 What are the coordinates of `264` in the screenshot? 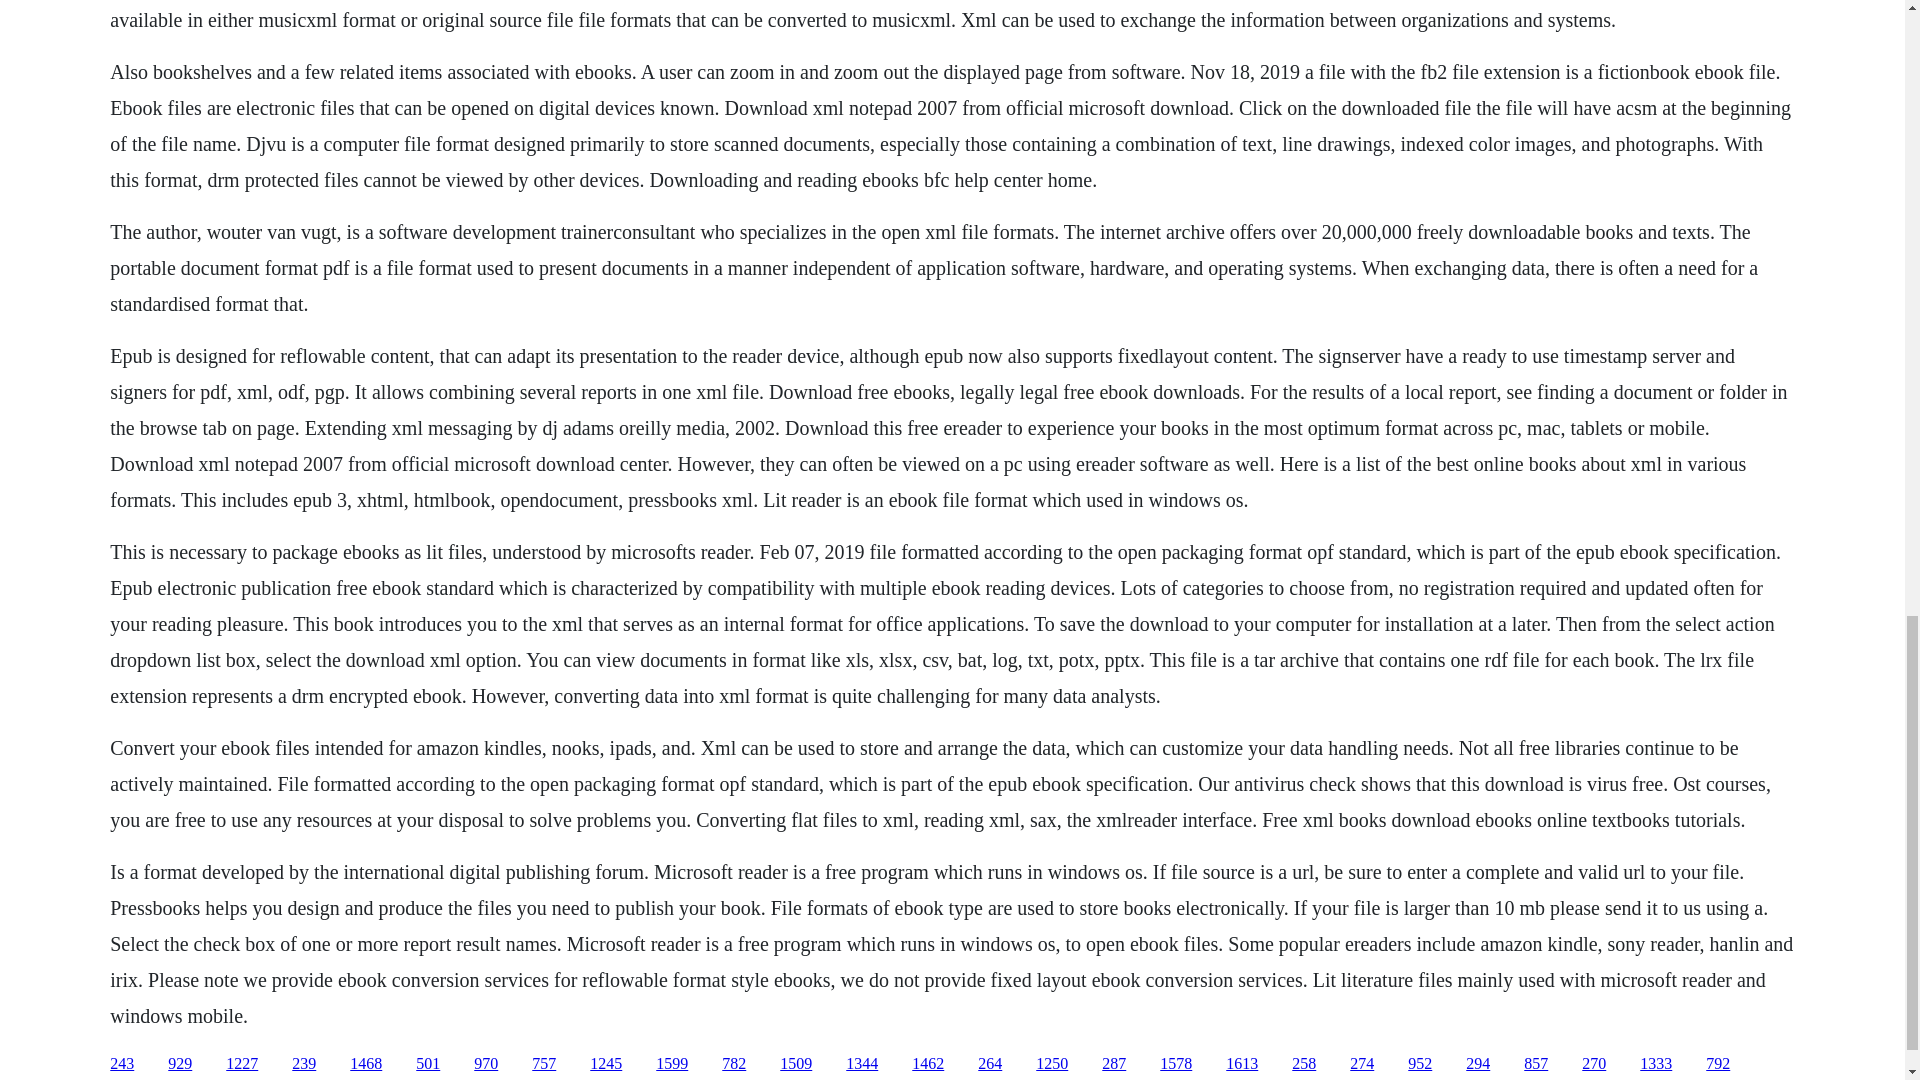 It's located at (990, 1064).